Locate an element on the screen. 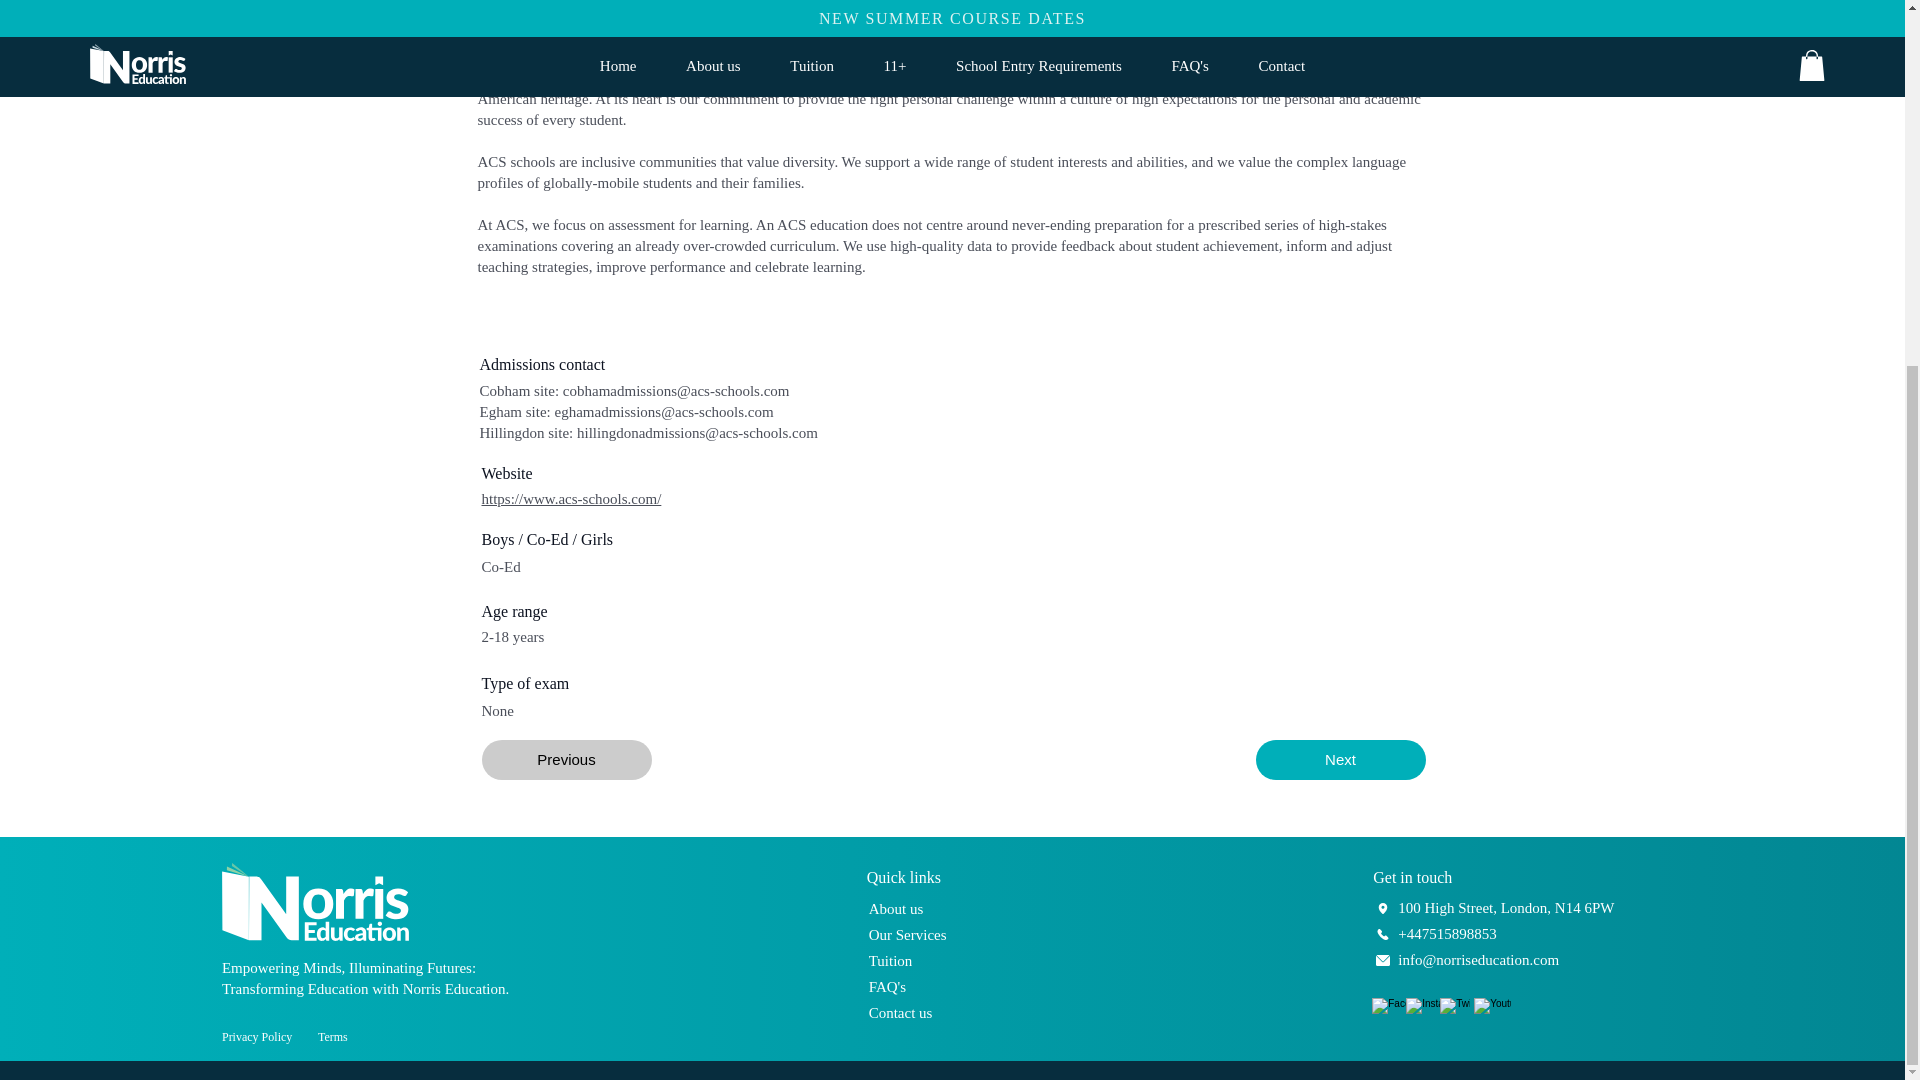 The height and width of the screenshot is (1080, 1920). Privacy Policy is located at coordinates (256, 1037).